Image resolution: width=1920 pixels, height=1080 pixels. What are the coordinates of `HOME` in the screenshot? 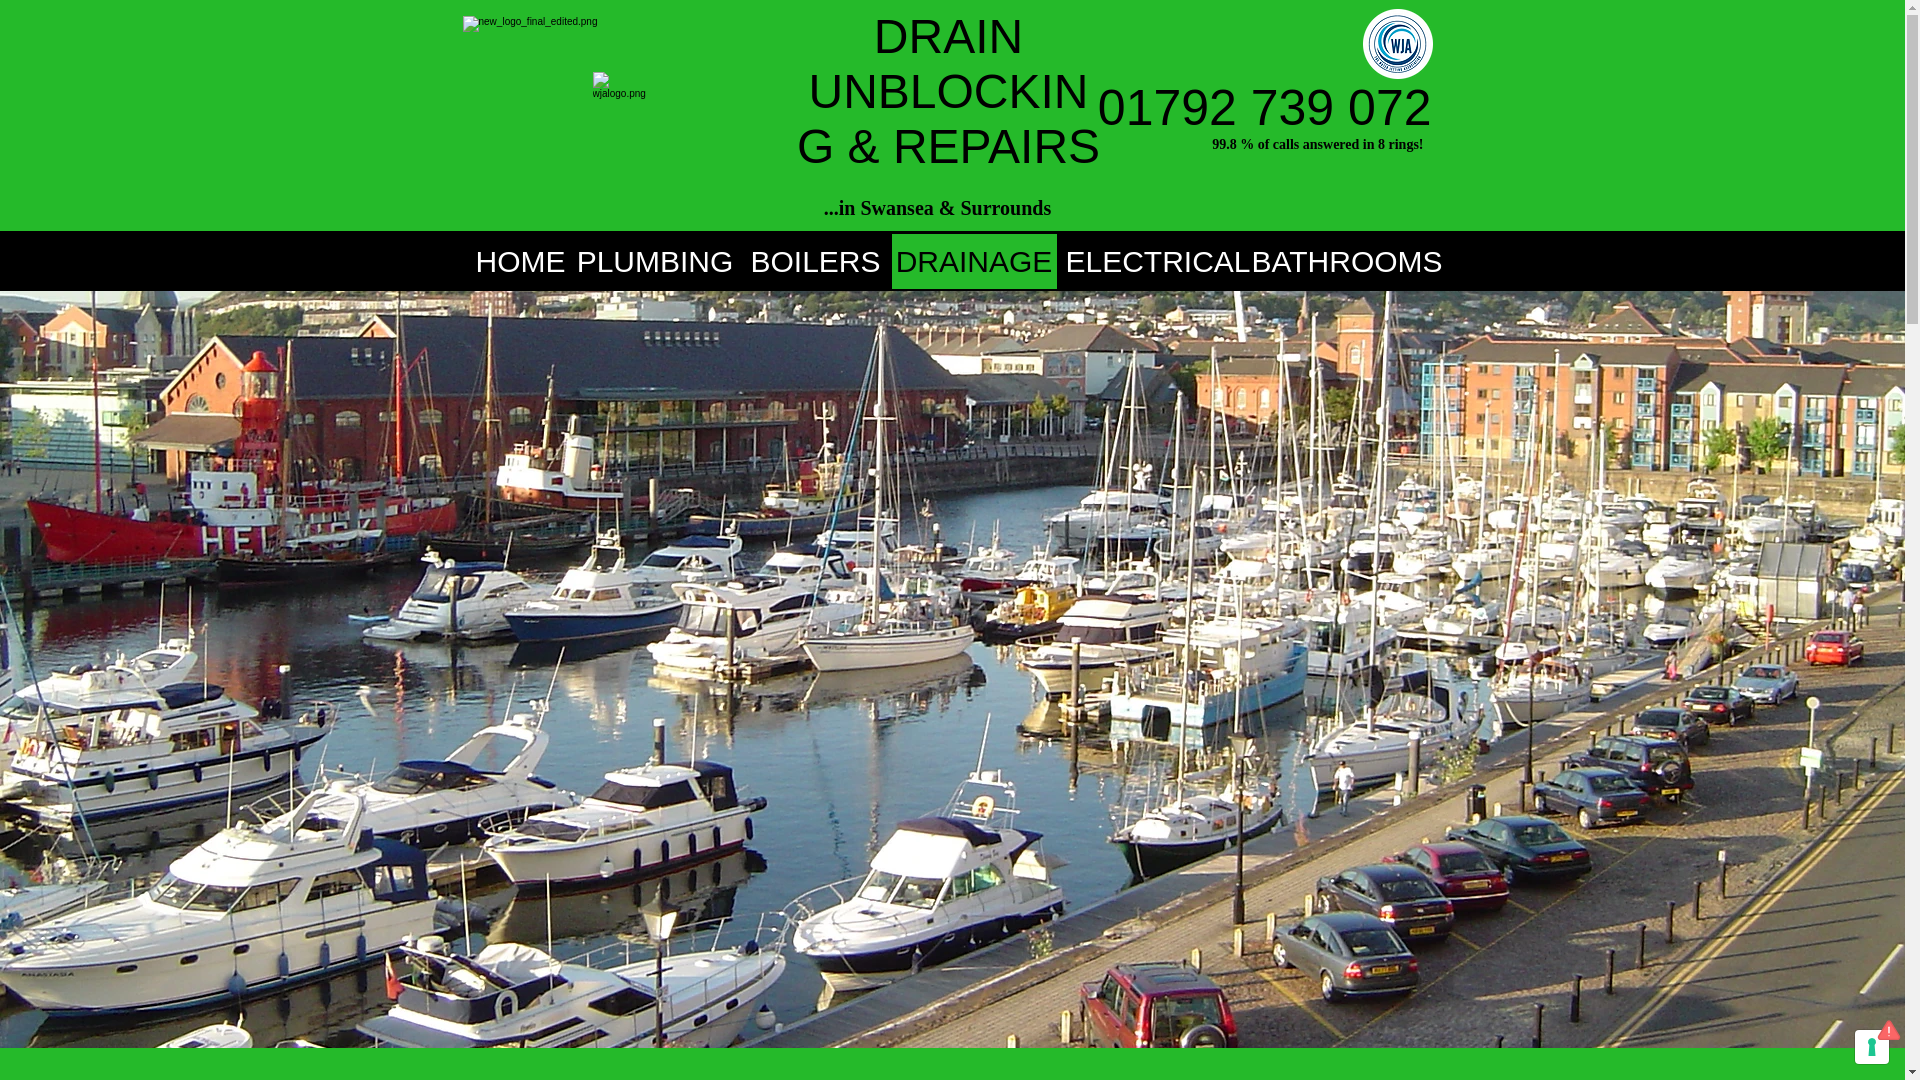 It's located at (520, 262).